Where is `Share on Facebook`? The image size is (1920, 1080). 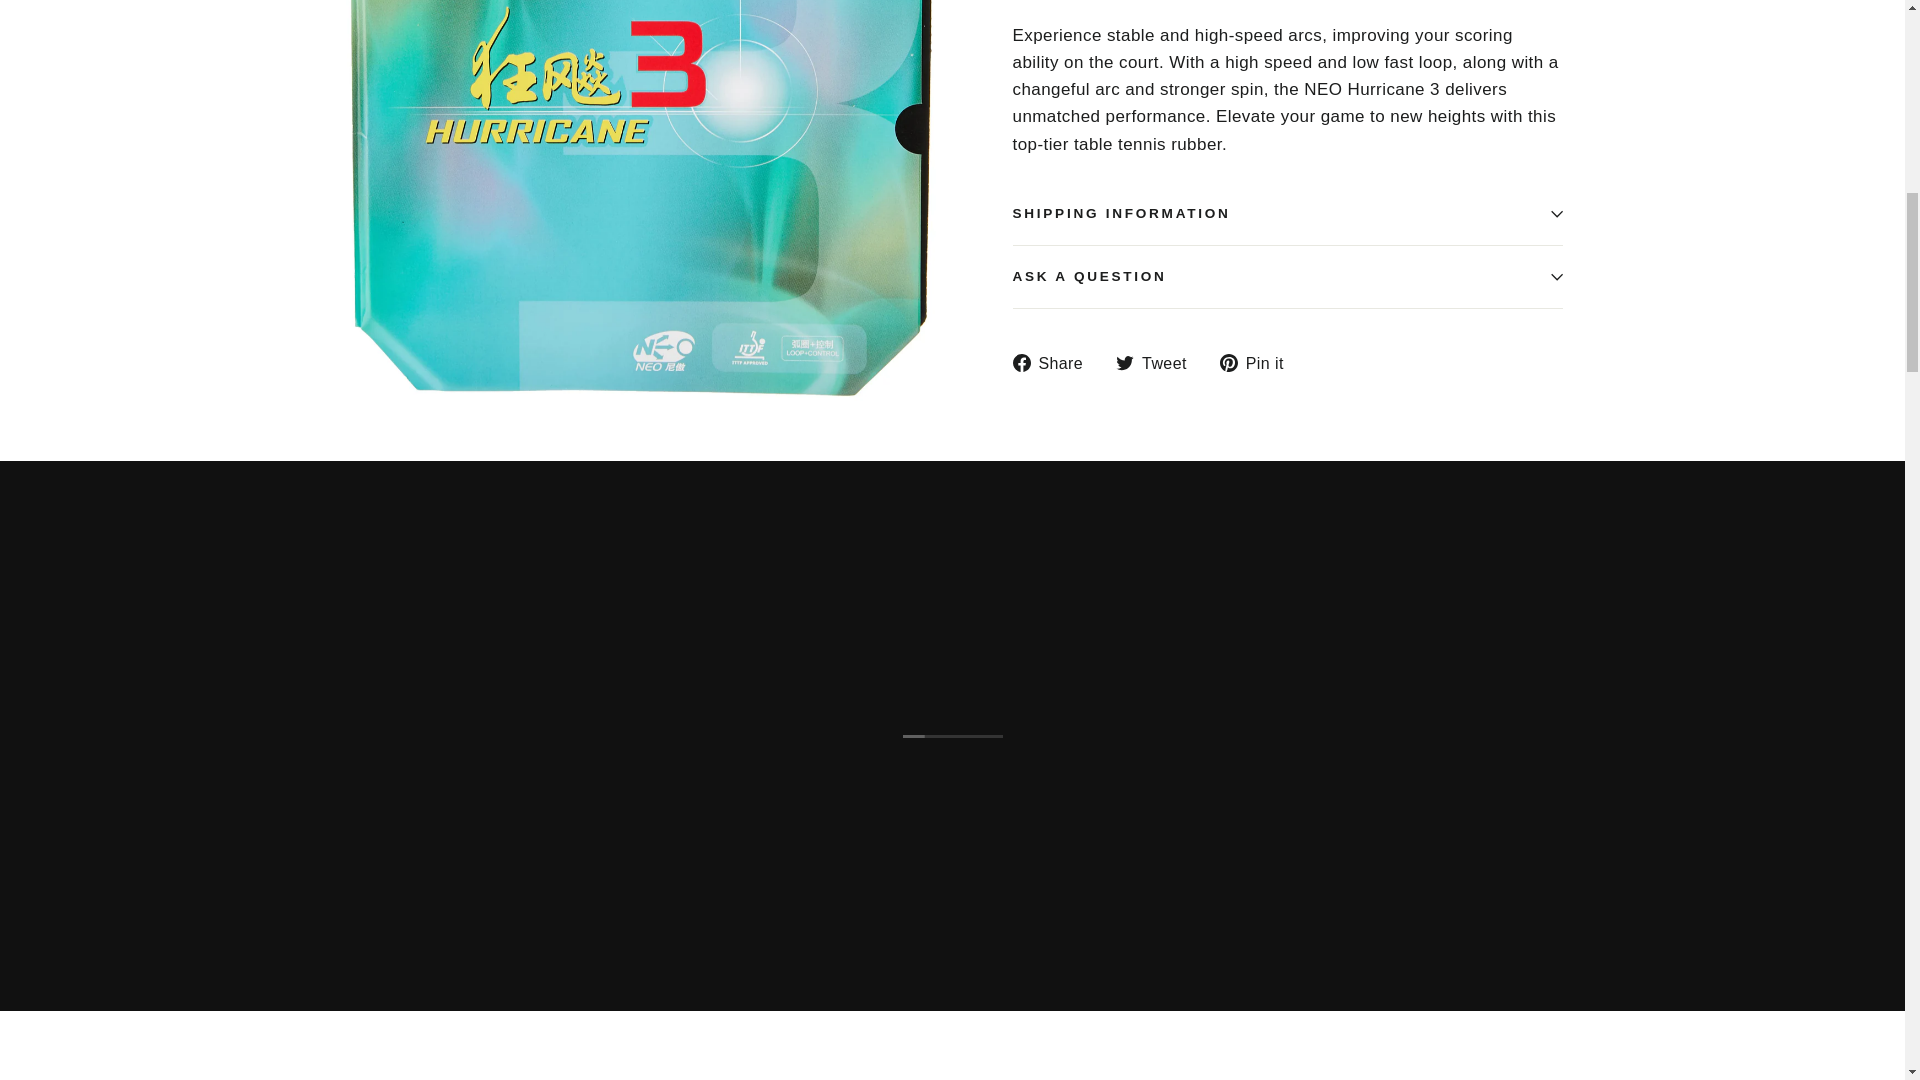 Share on Facebook is located at coordinates (1054, 362).